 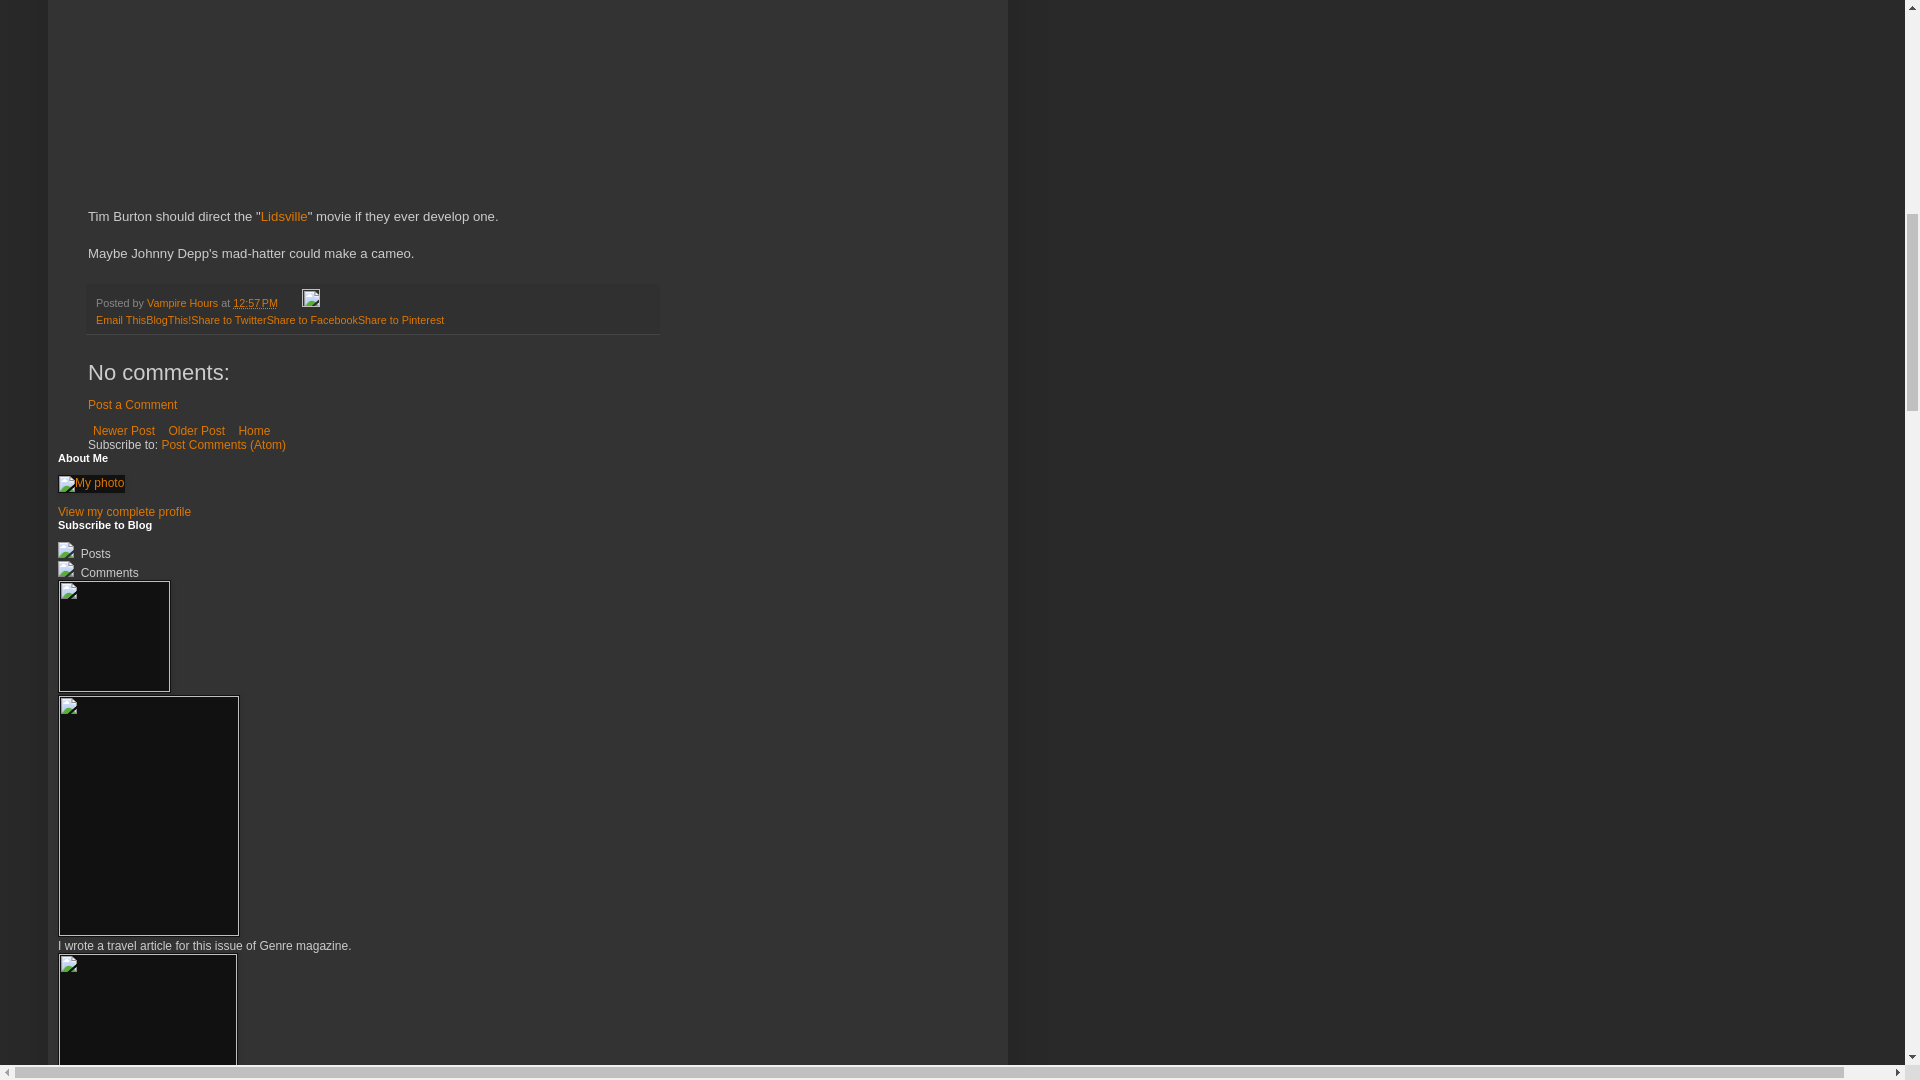 What do you see at coordinates (120, 320) in the screenshot?
I see `Email This` at bounding box center [120, 320].